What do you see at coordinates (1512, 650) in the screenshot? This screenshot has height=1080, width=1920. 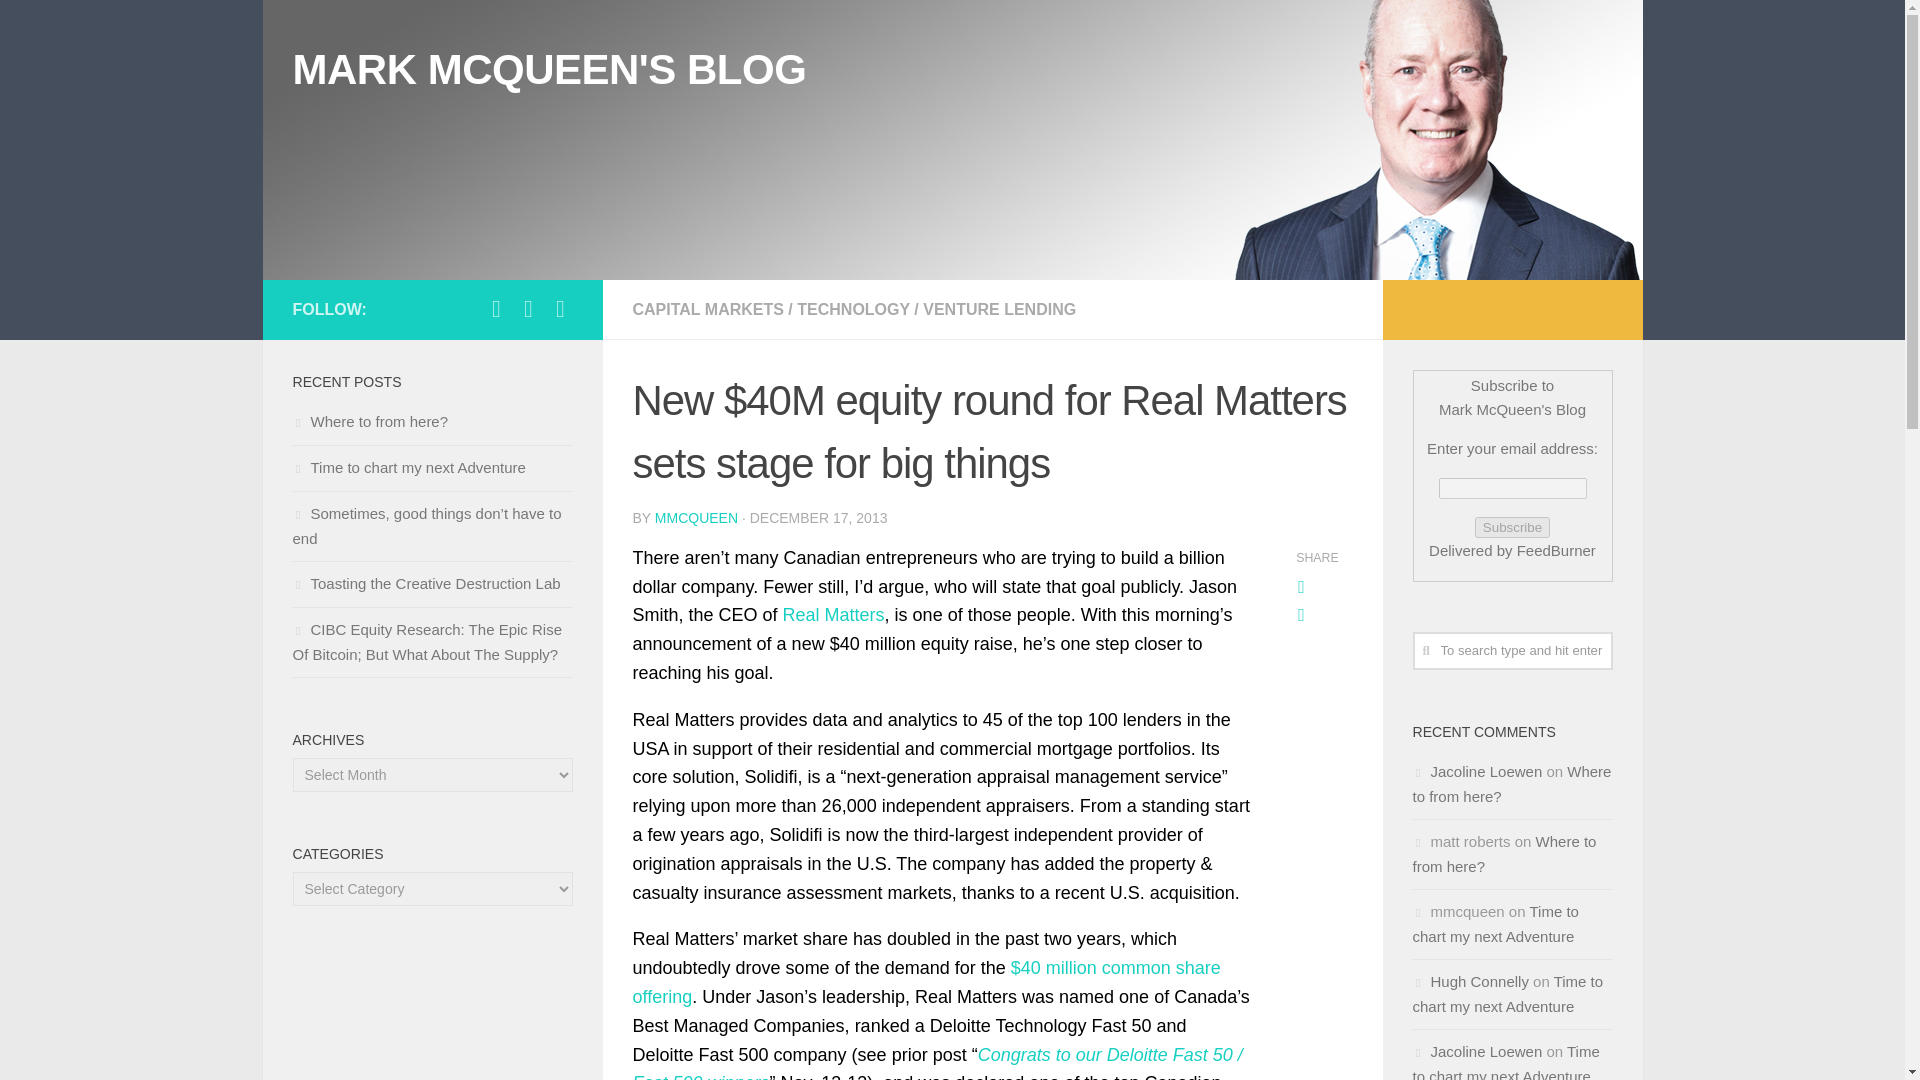 I see `To search type and hit enter` at bounding box center [1512, 650].